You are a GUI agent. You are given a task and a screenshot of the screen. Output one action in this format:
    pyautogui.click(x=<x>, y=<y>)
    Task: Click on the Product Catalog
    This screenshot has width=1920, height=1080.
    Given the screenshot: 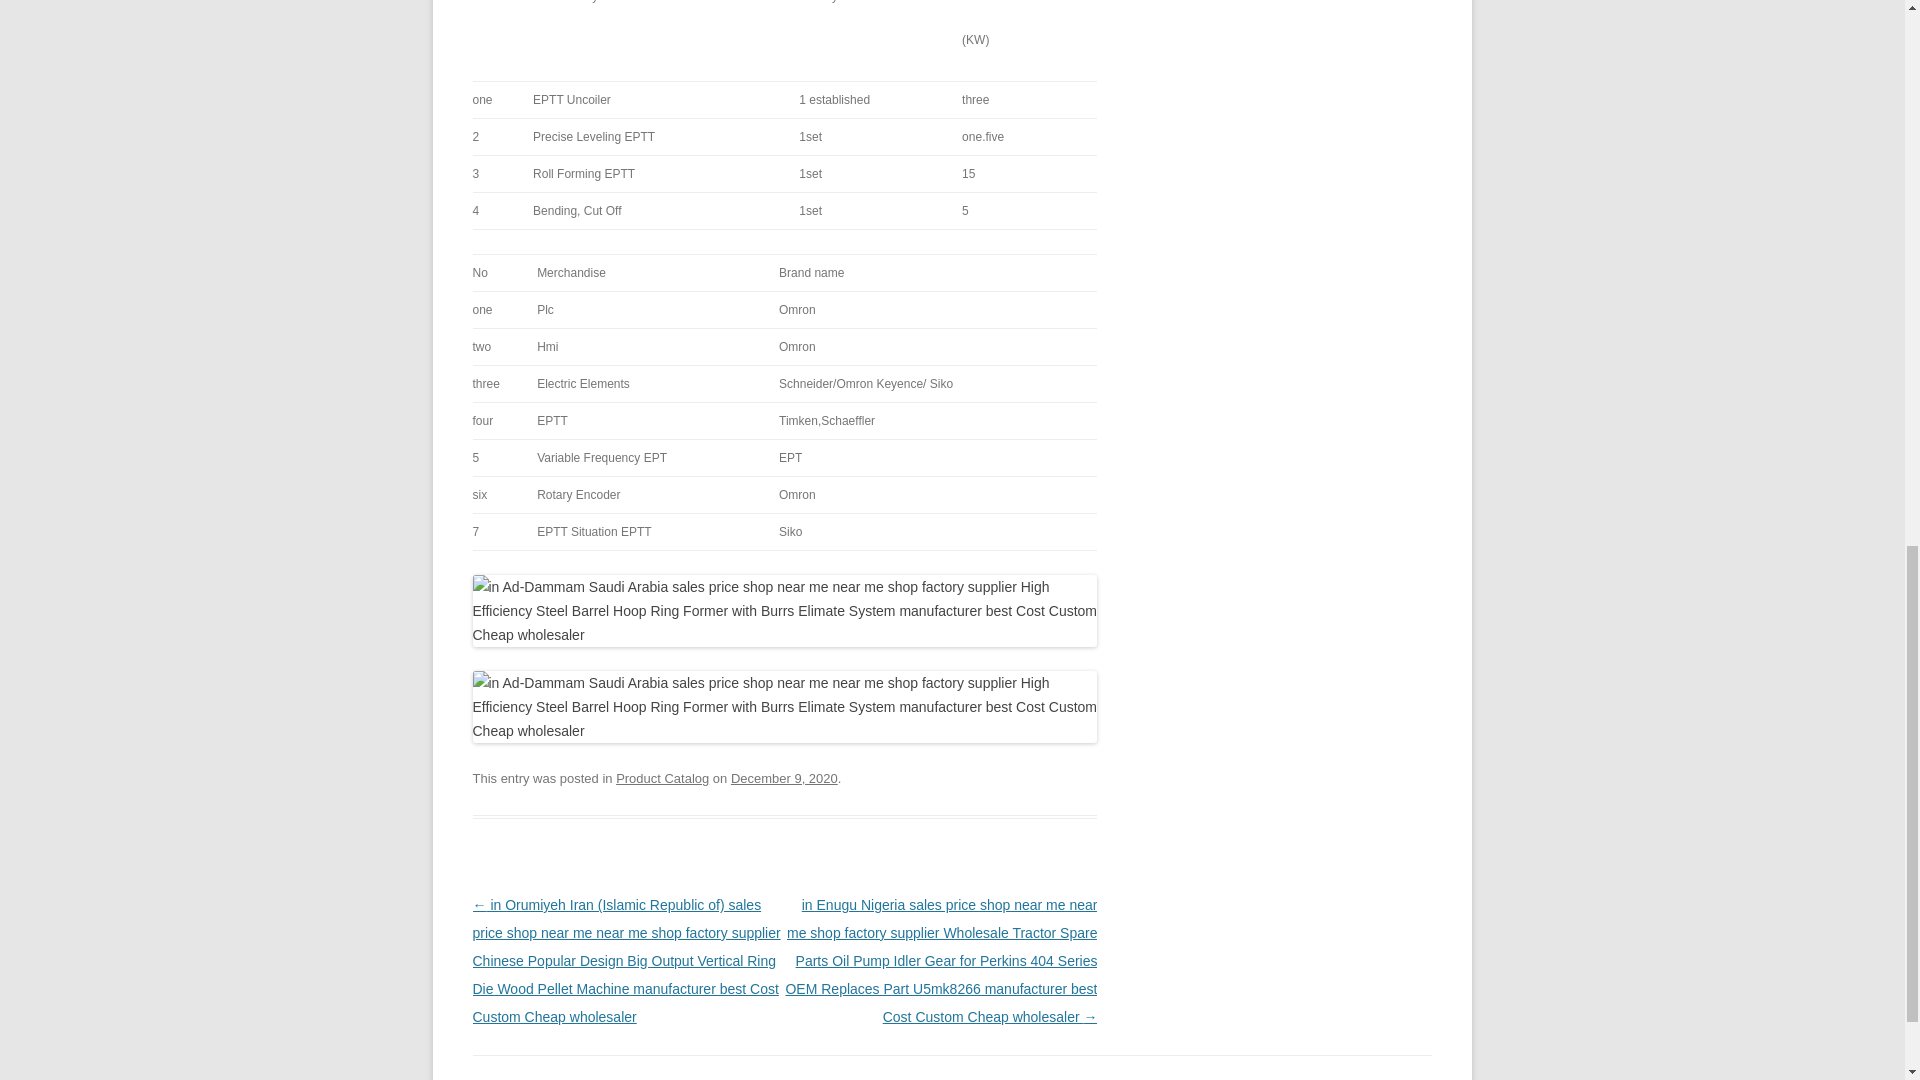 What is the action you would take?
    pyautogui.click(x=662, y=778)
    